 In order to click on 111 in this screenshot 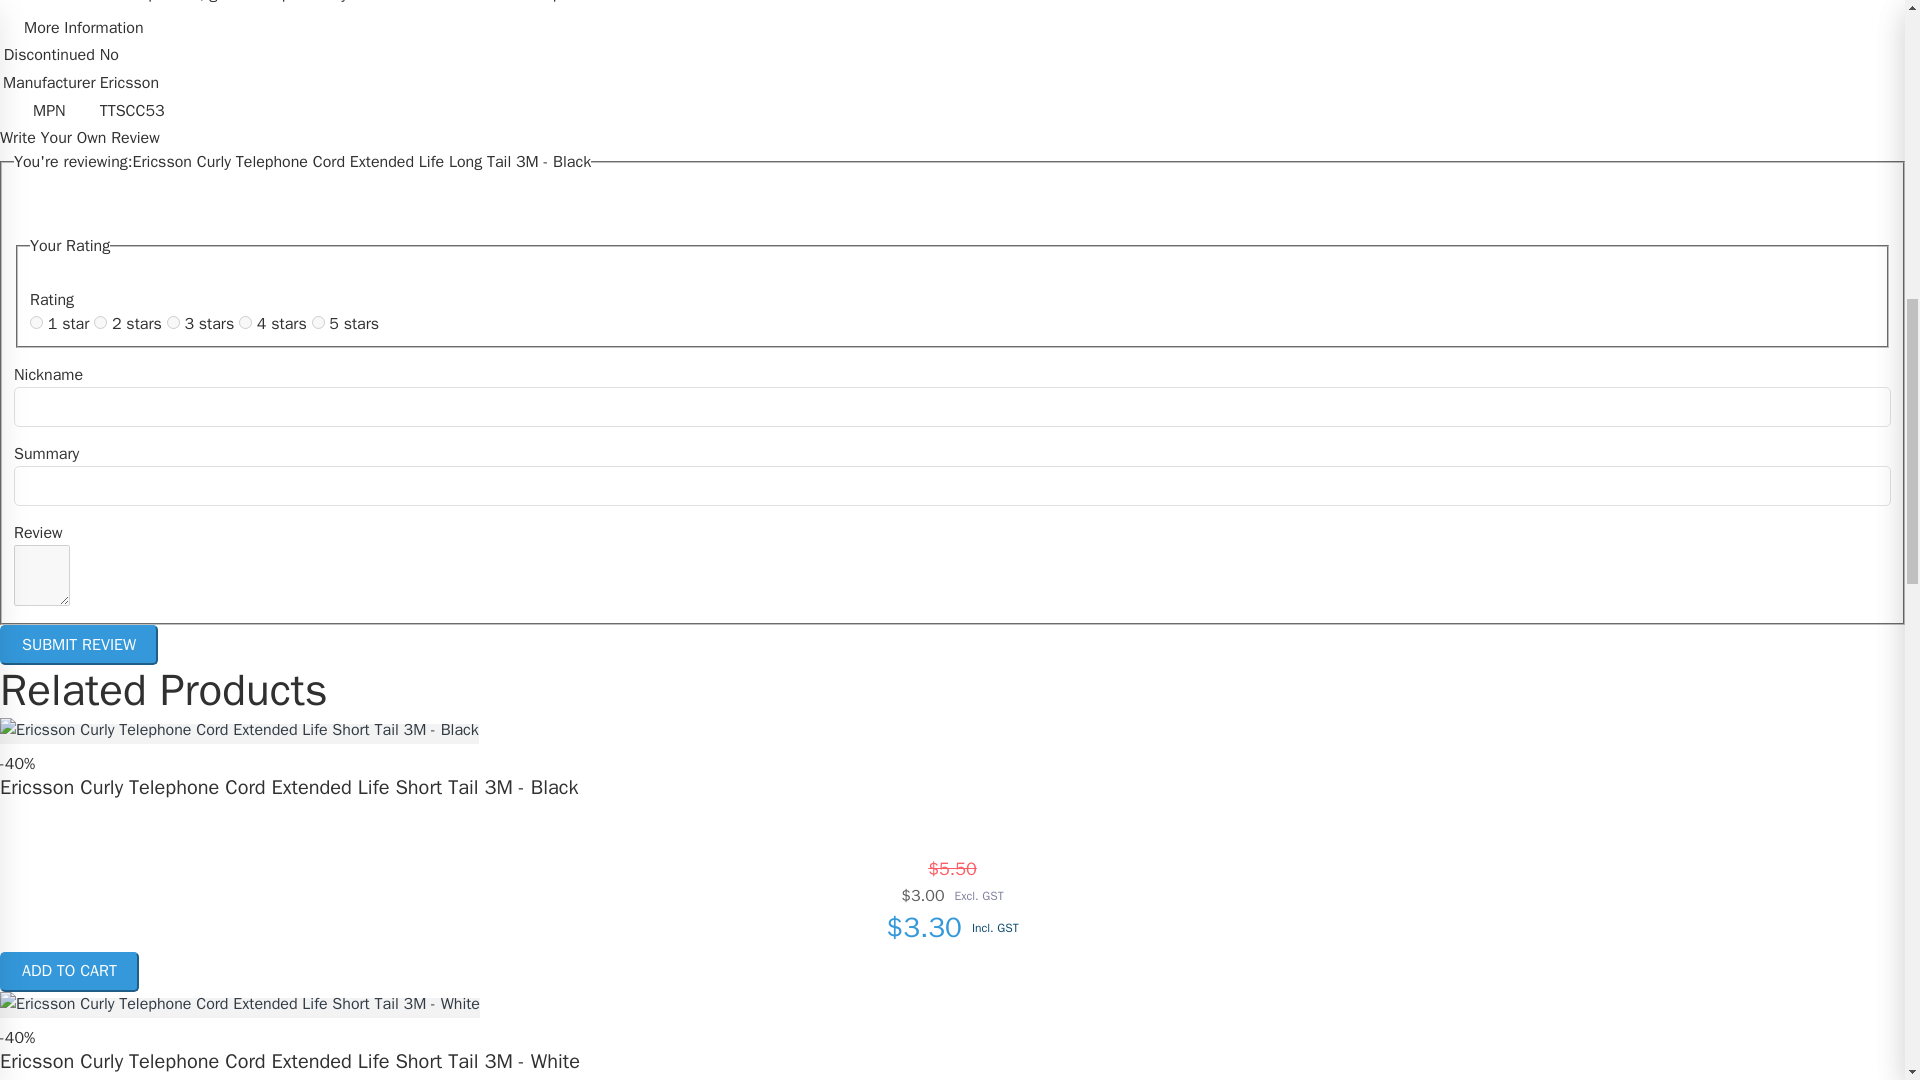, I will do `click(100, 322)`.